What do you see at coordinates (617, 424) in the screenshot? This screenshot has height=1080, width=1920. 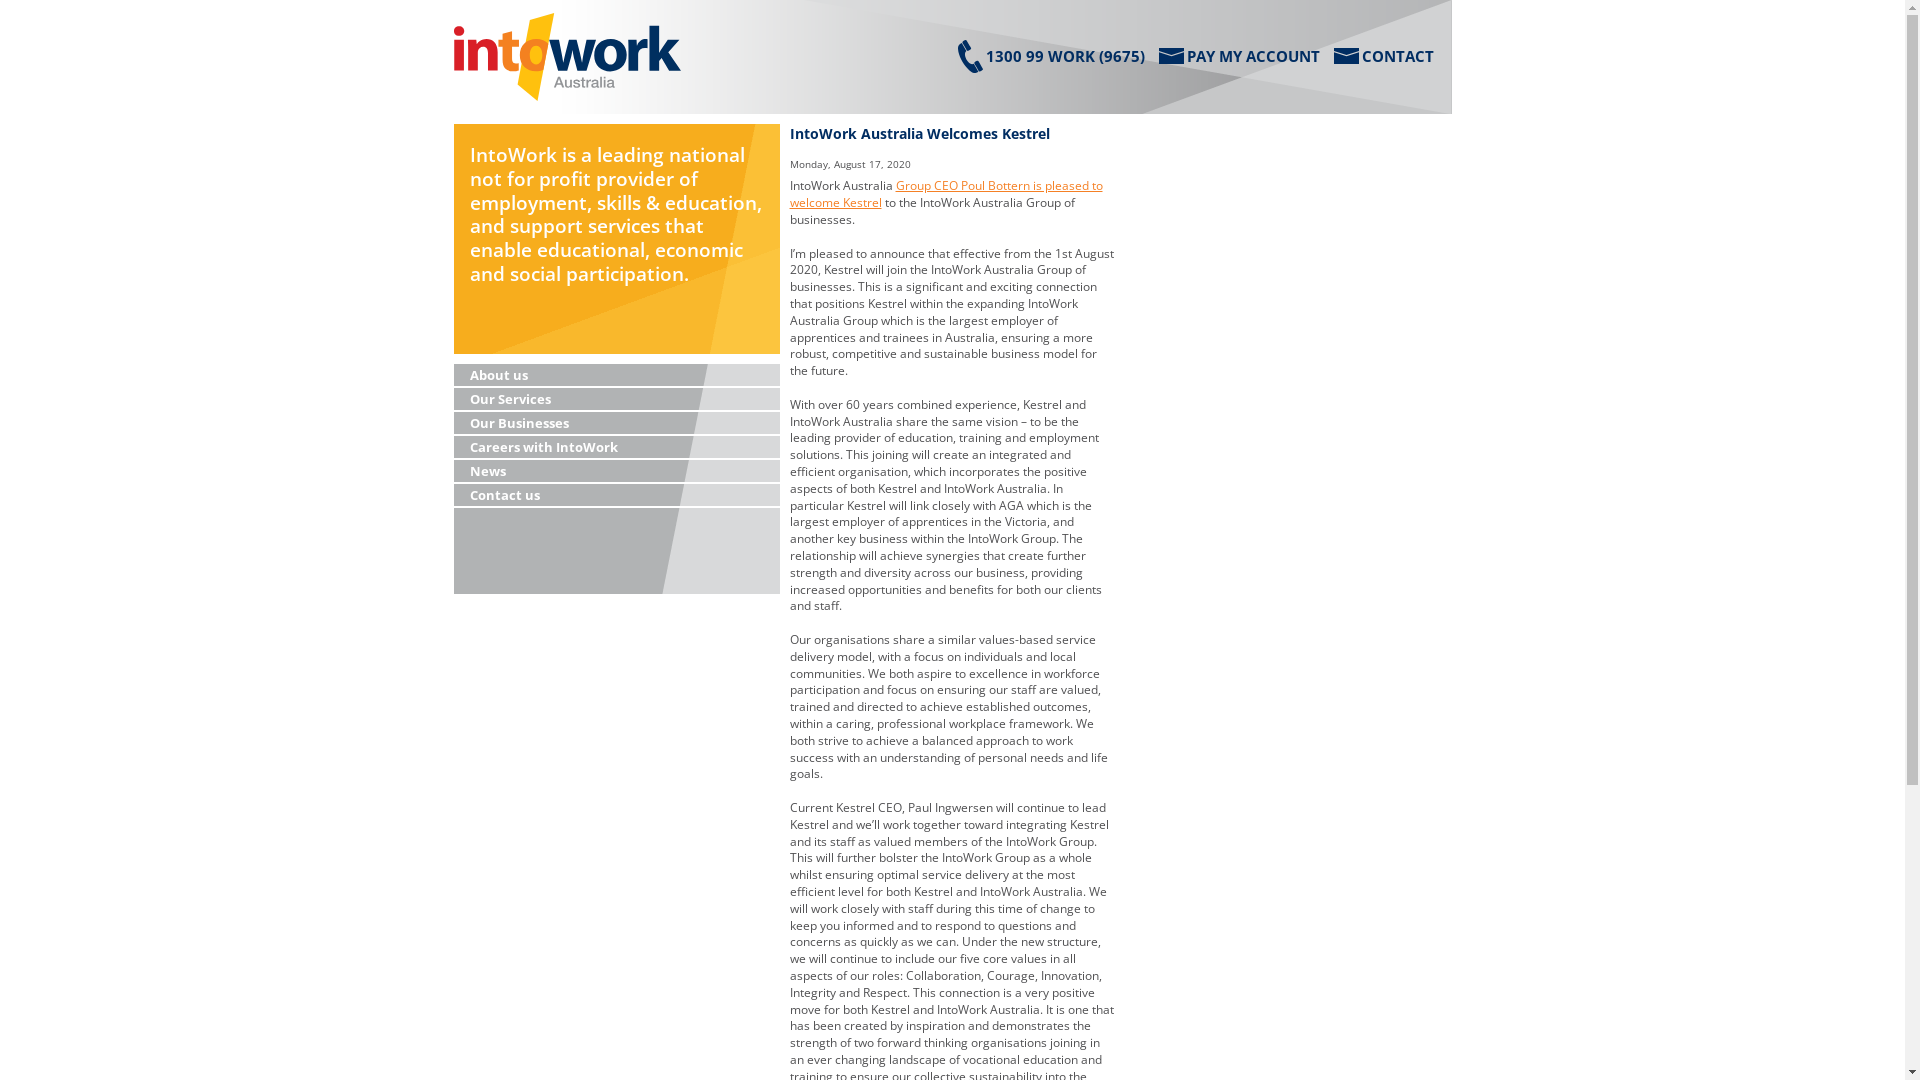 I see `Our Businesses` at bounding box center [617, 424].